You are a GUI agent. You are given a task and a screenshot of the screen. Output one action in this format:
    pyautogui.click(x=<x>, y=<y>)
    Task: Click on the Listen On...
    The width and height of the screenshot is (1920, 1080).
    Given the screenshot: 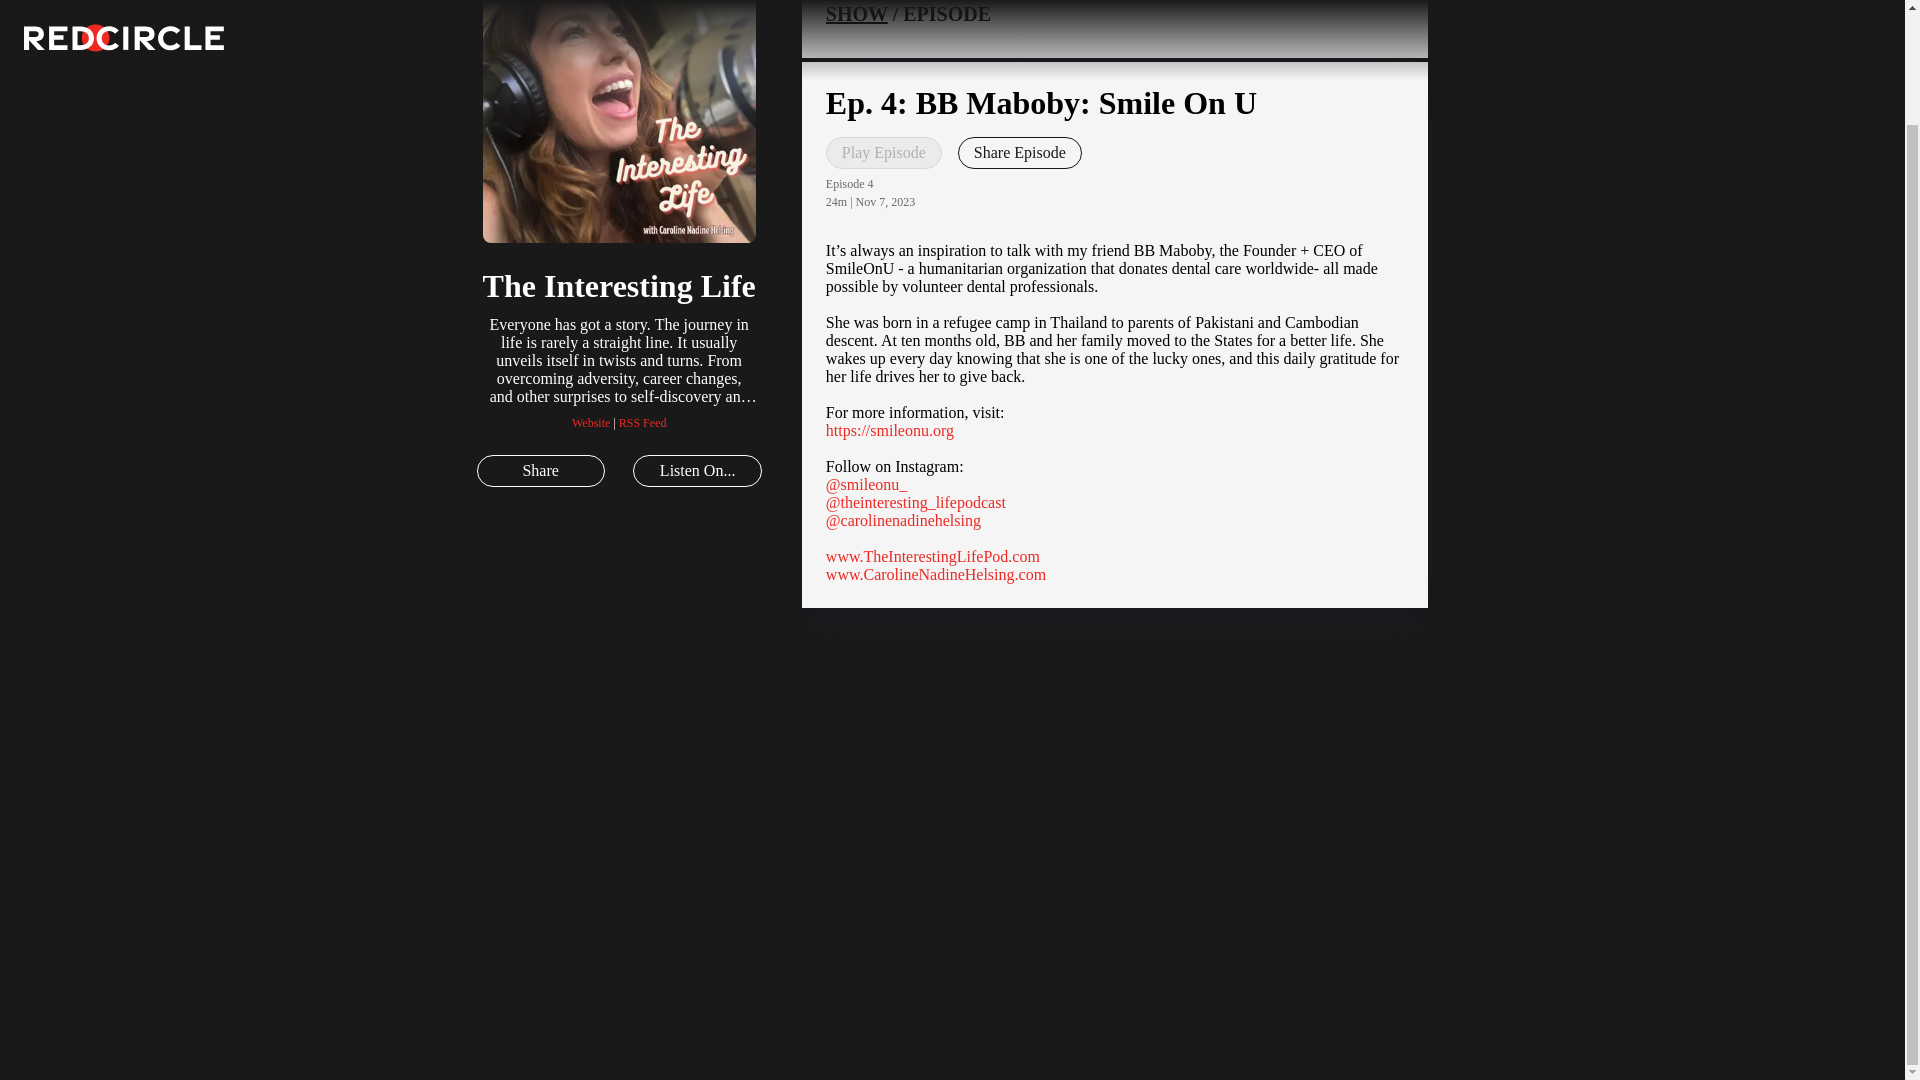 What is the action you would take?
    pyautogui.click(x=696, y=470)
    